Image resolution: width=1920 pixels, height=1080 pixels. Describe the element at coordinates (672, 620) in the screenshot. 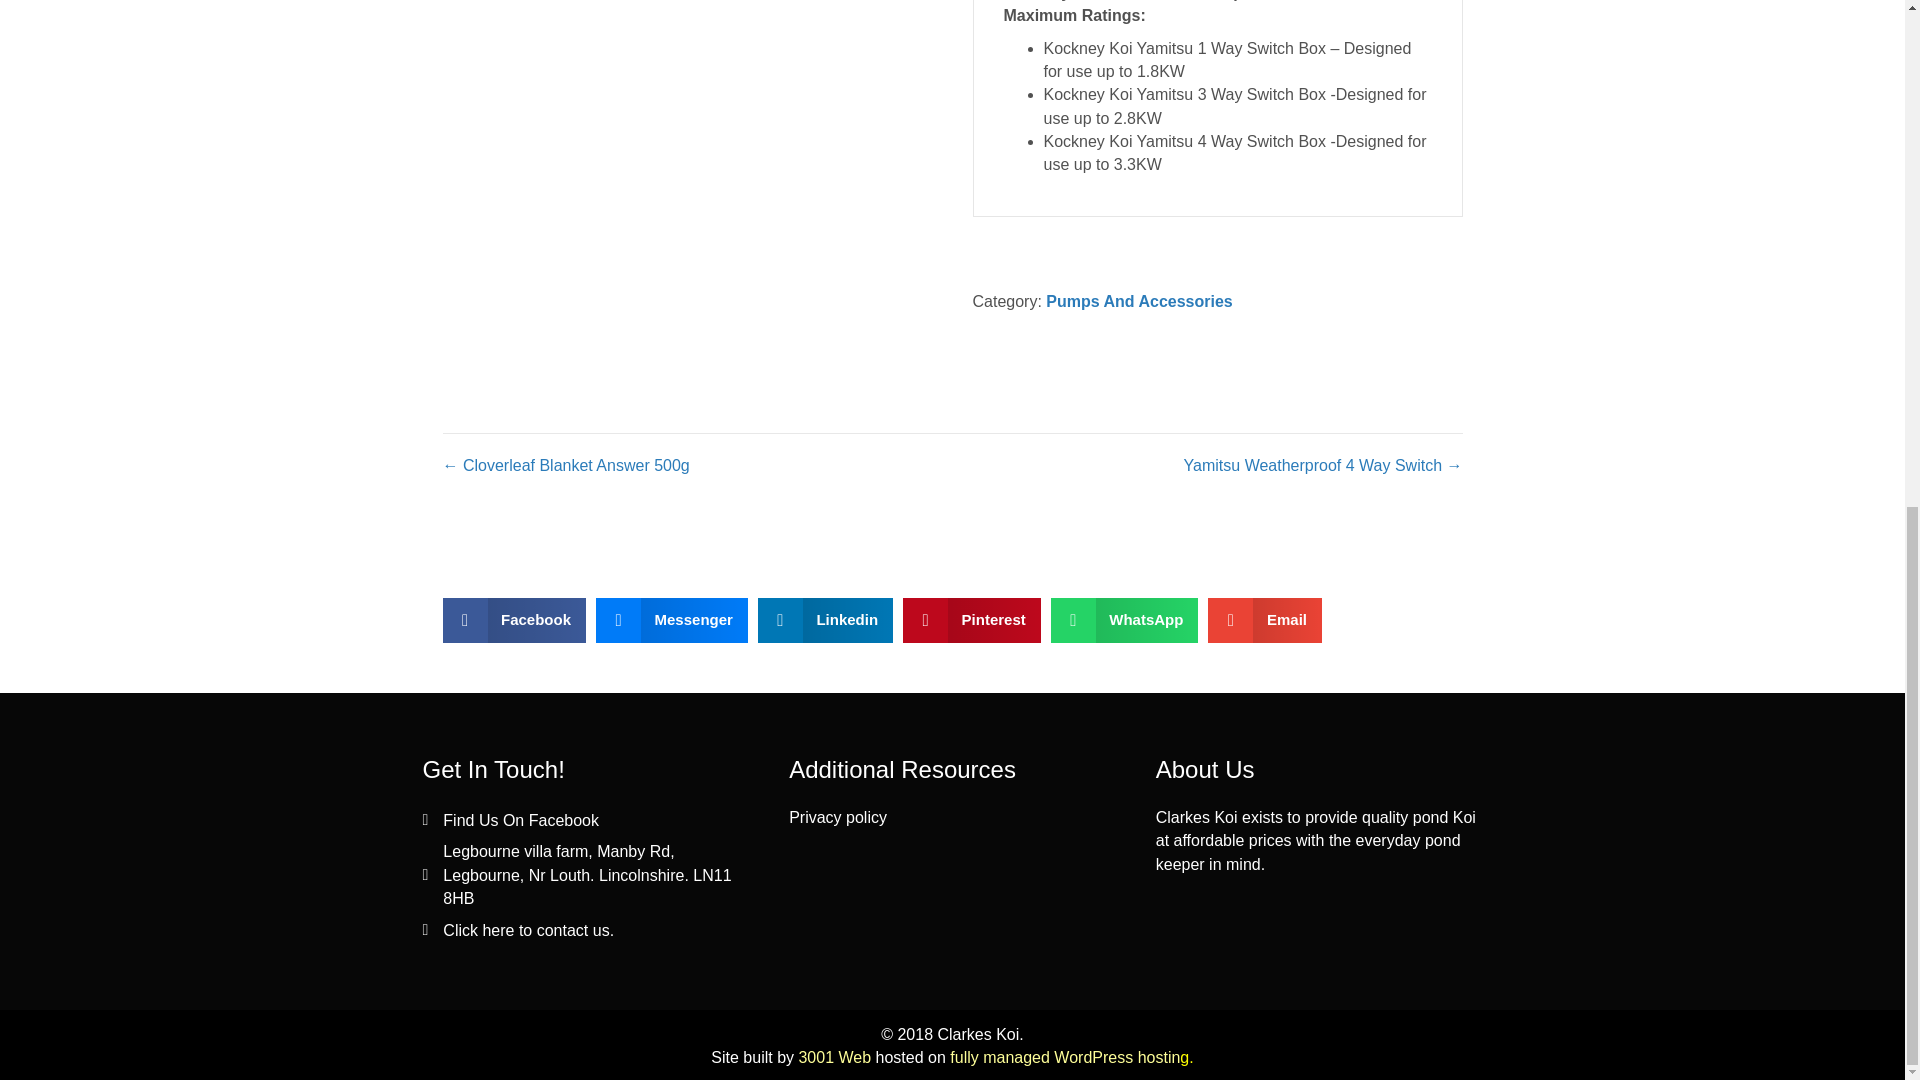

I see `Messenger` at that location.